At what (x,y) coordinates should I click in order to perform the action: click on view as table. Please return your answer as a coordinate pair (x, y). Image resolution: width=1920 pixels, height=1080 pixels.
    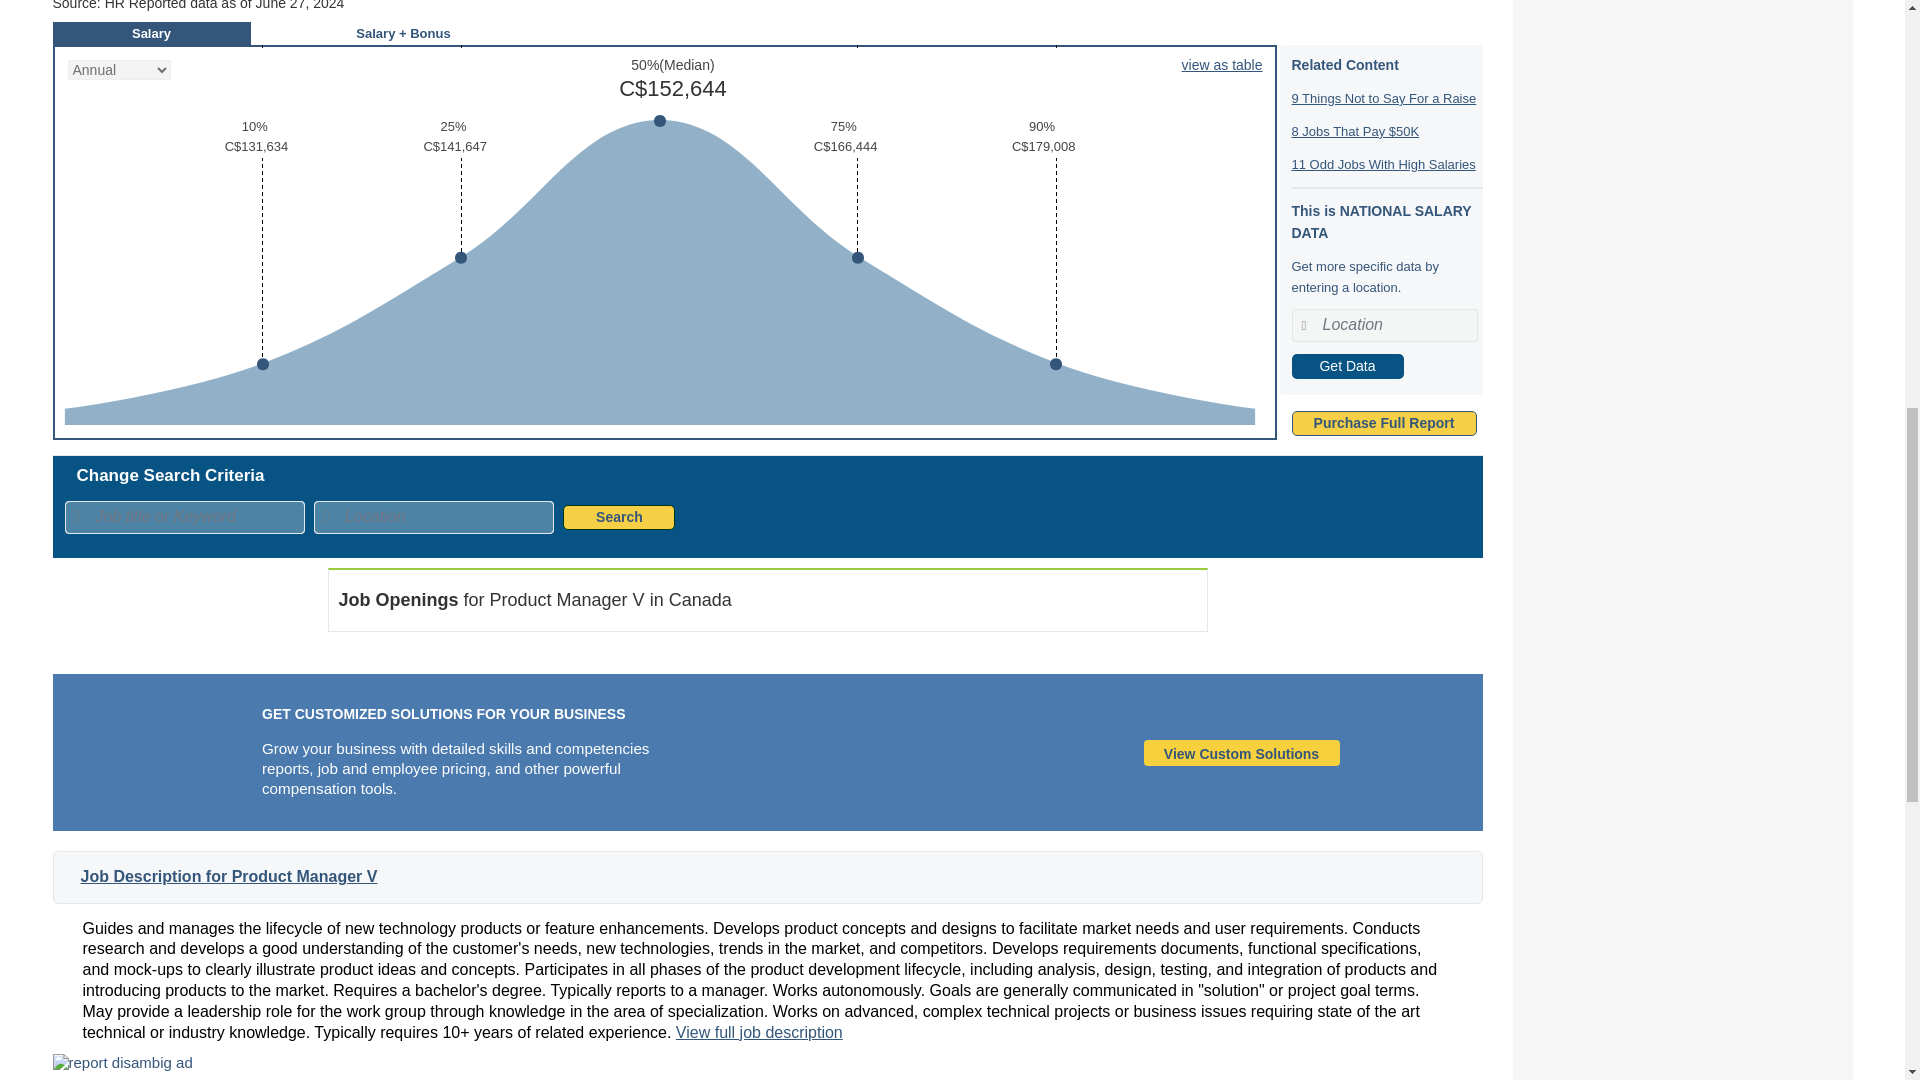
    Looking at the image, I should click on (1222, 65).